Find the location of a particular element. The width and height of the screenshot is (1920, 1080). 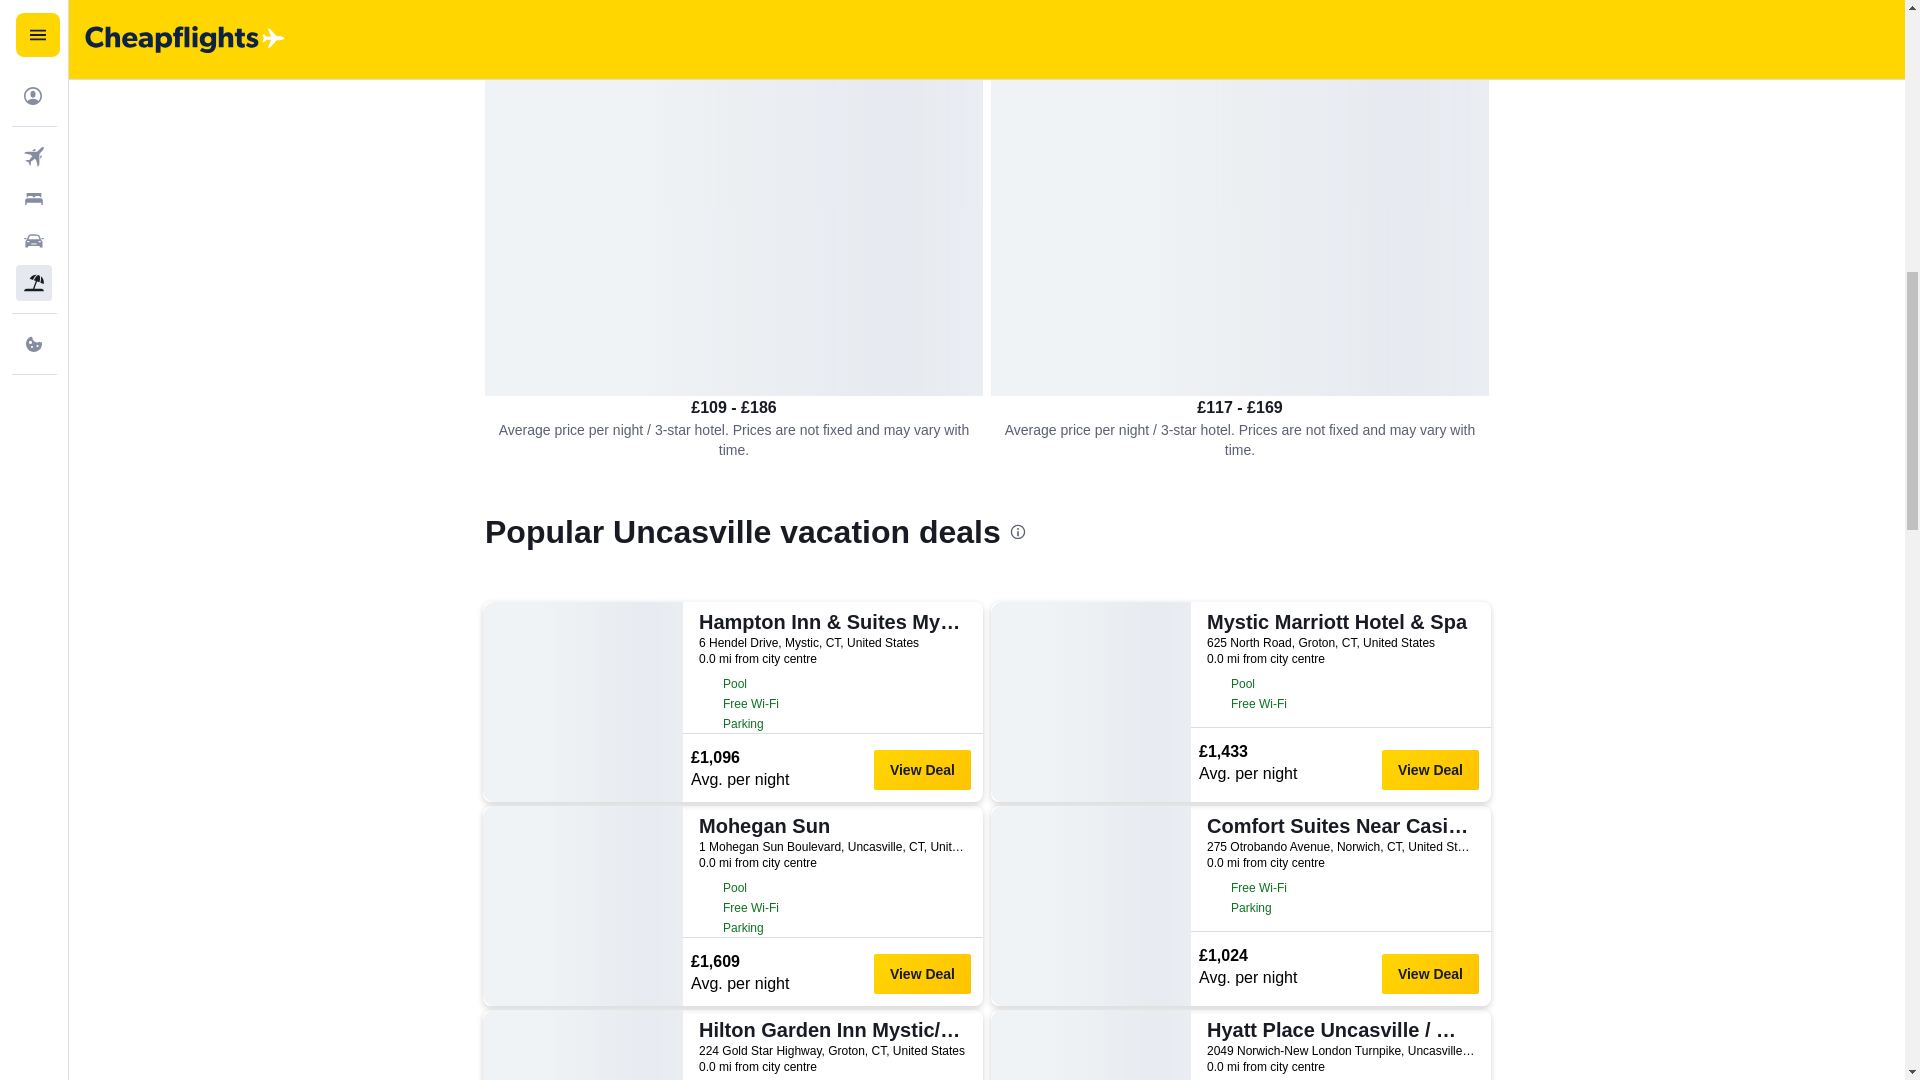

View Deal is located at coordinates (1430, 973).